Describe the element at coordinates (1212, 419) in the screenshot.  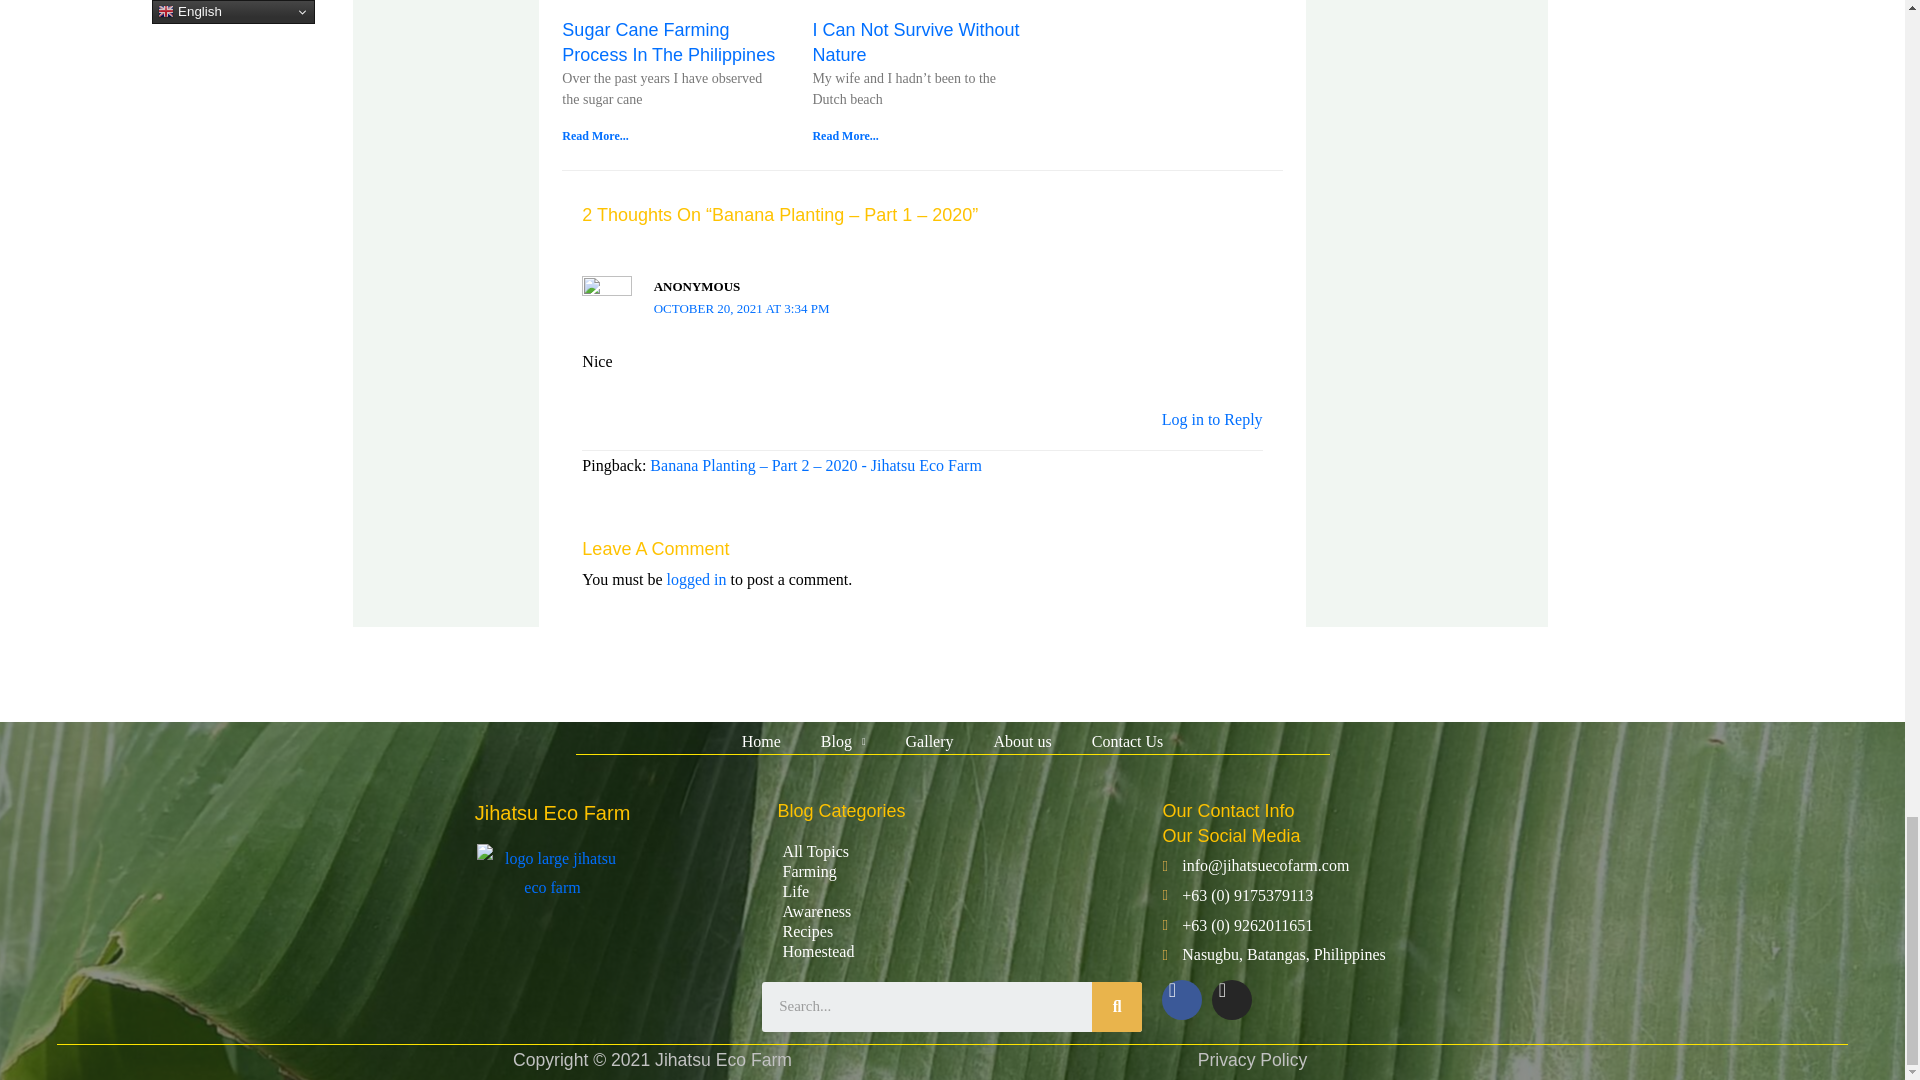
I see `Log in to Reply` at that location.